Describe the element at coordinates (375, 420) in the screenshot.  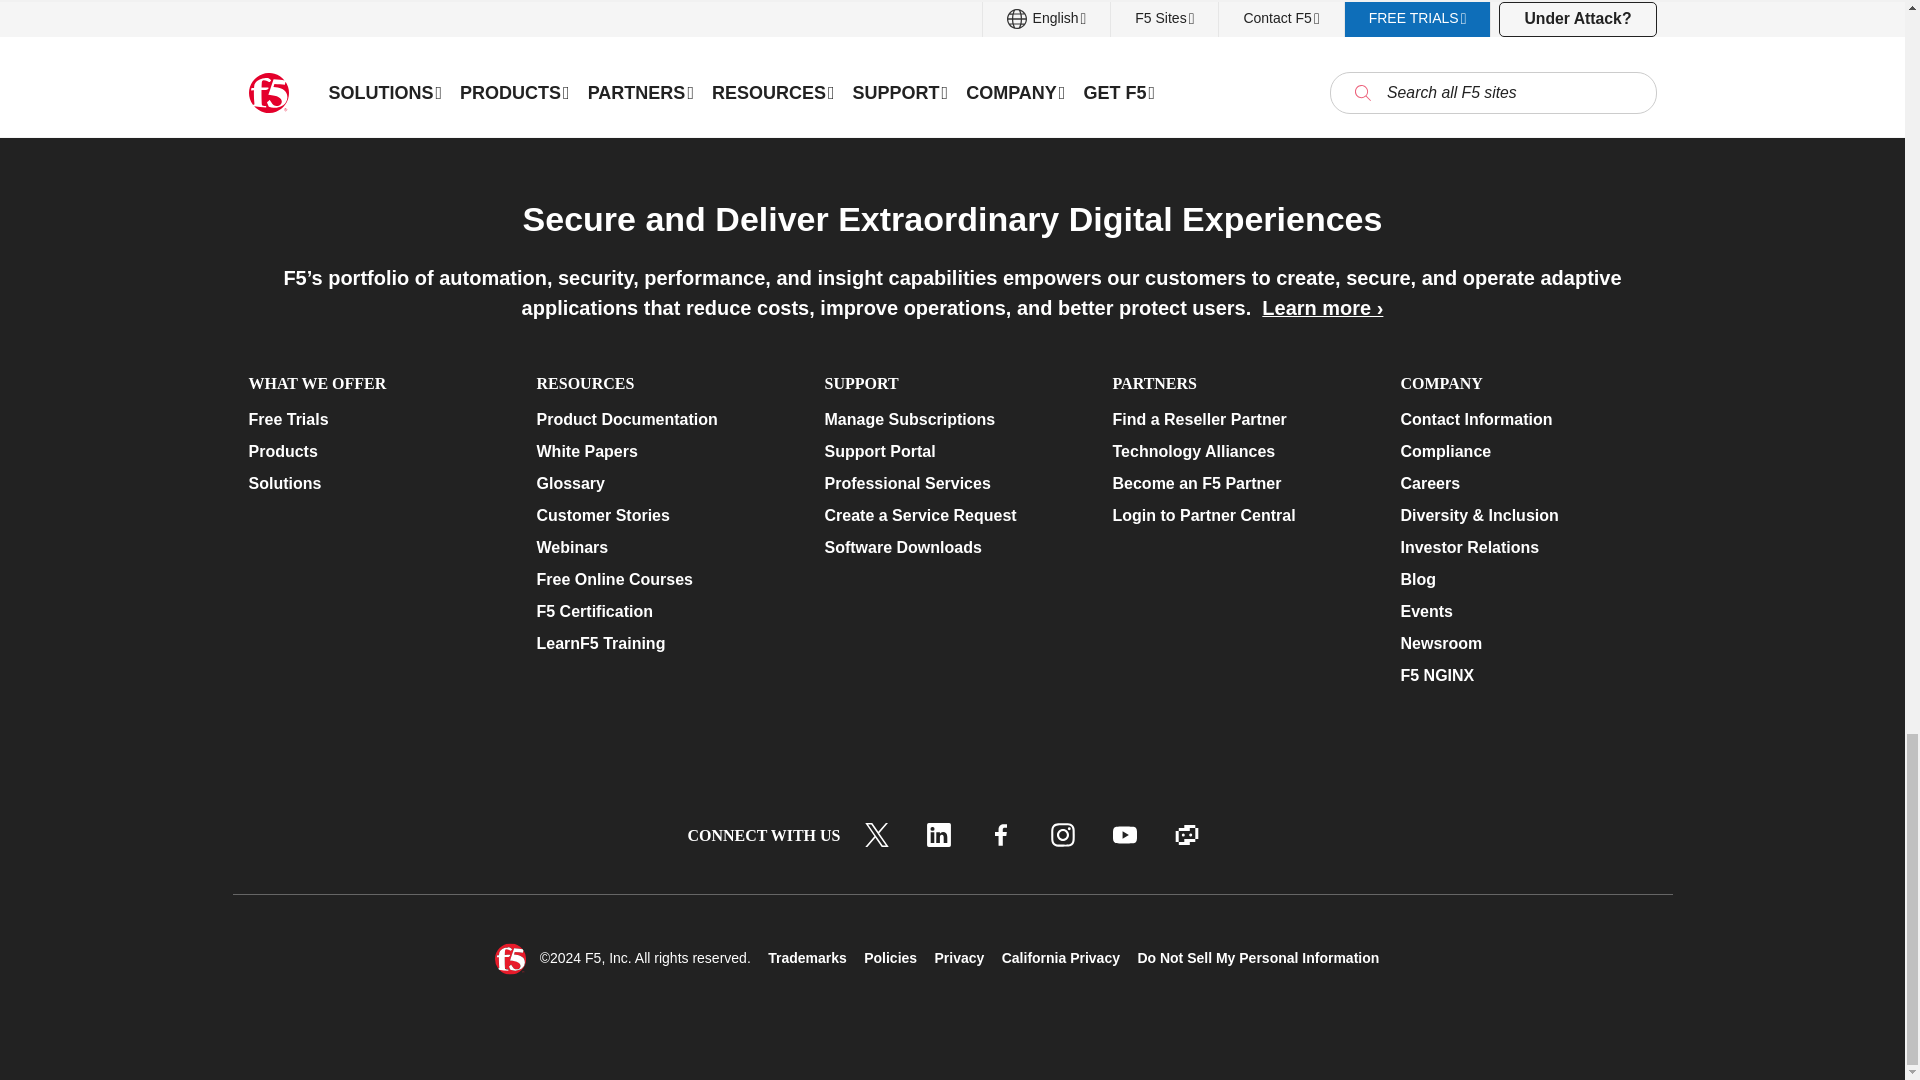
I see `Free Trials` at that location.